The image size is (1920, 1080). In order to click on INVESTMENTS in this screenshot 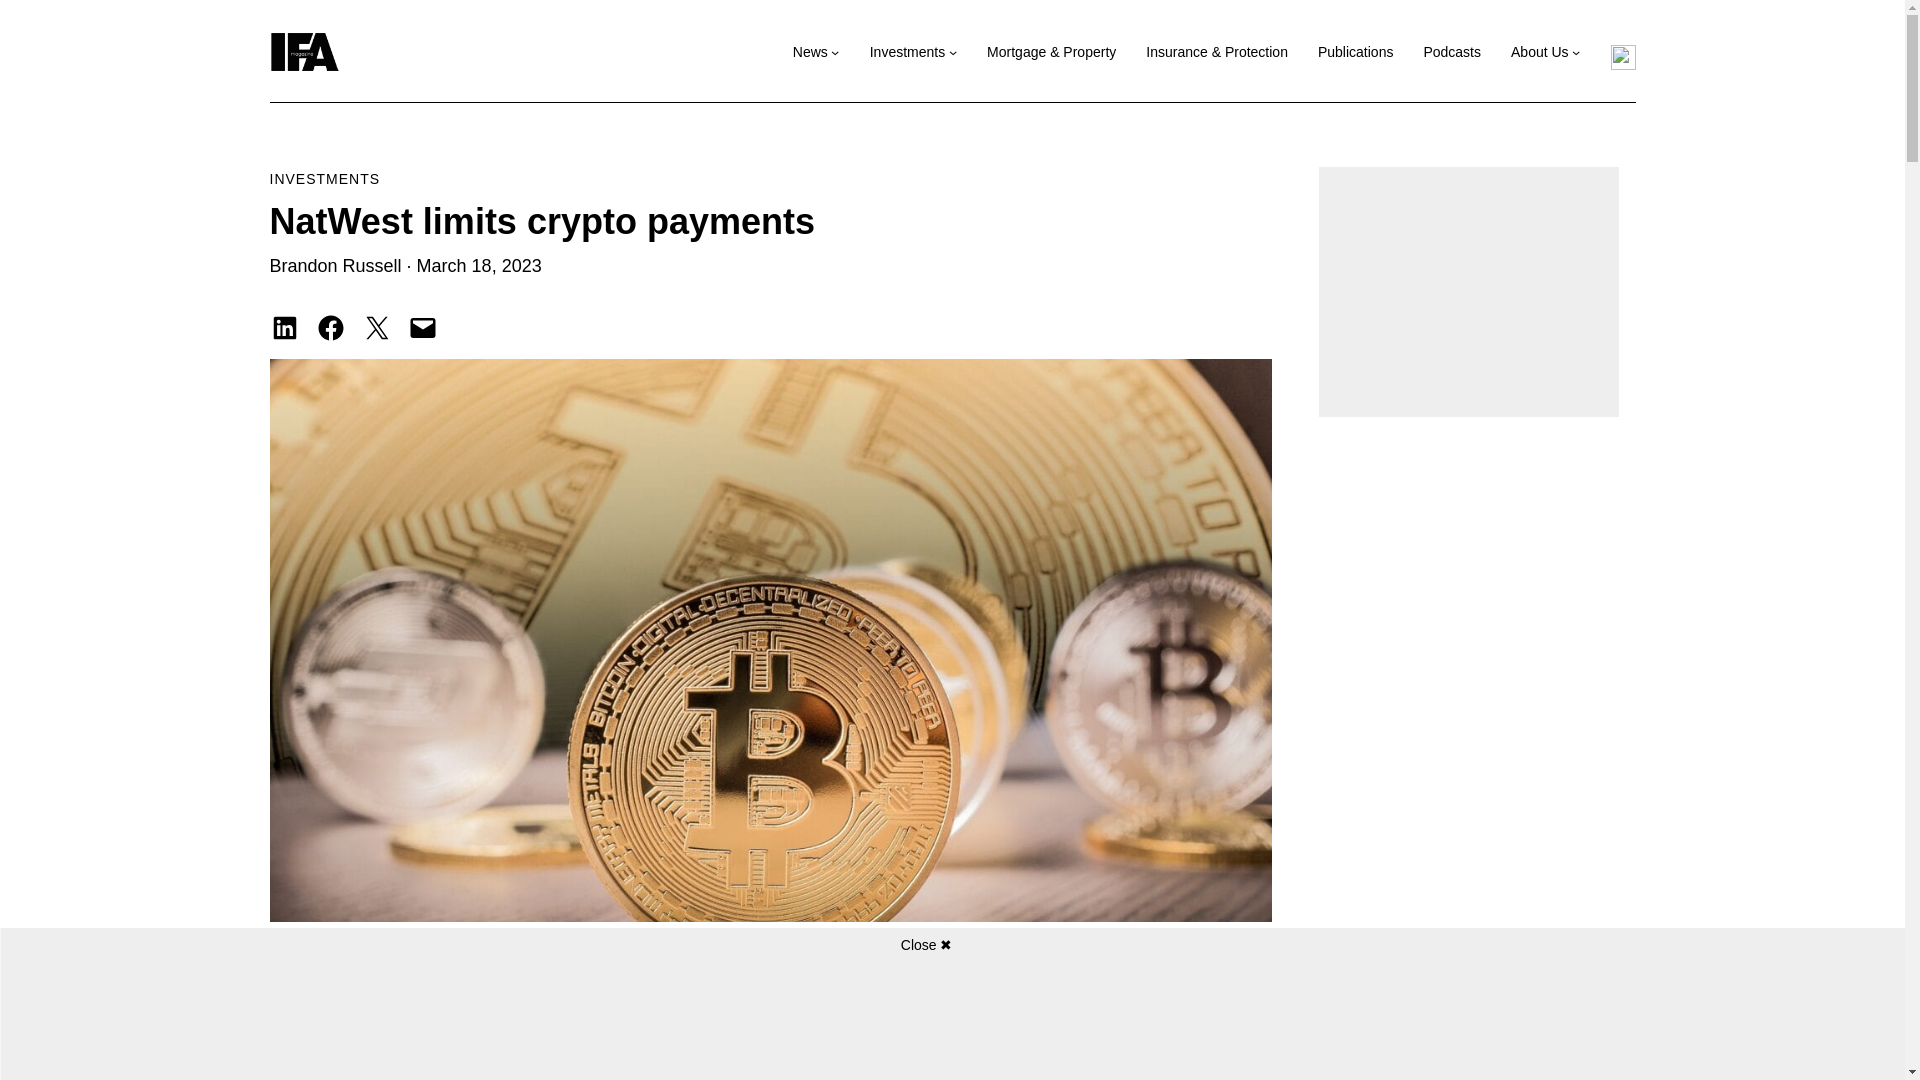, I will do `click(325, 178)`.